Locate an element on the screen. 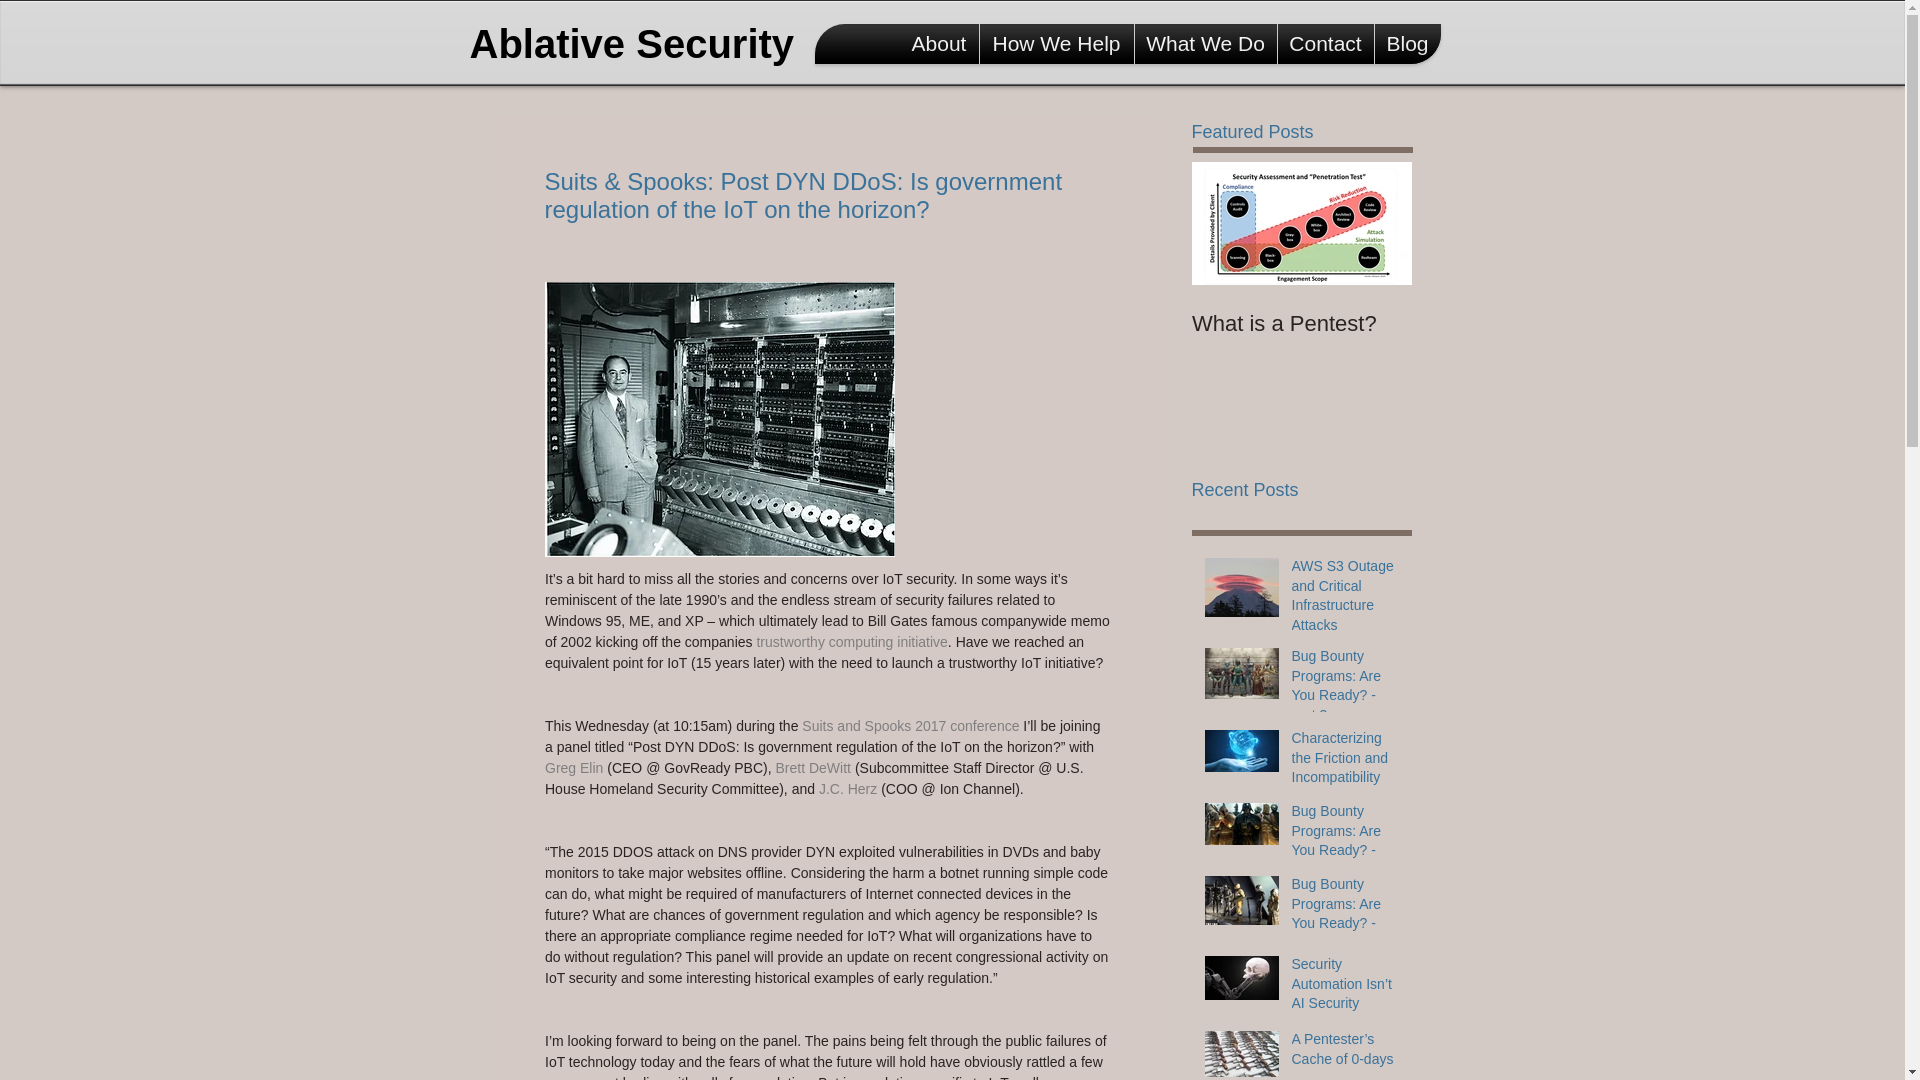 This screenshot has width=1920, height=1080. Bug Bounty Programs: Are You Ready? - part 3 is located at coordinates (1346, 690).